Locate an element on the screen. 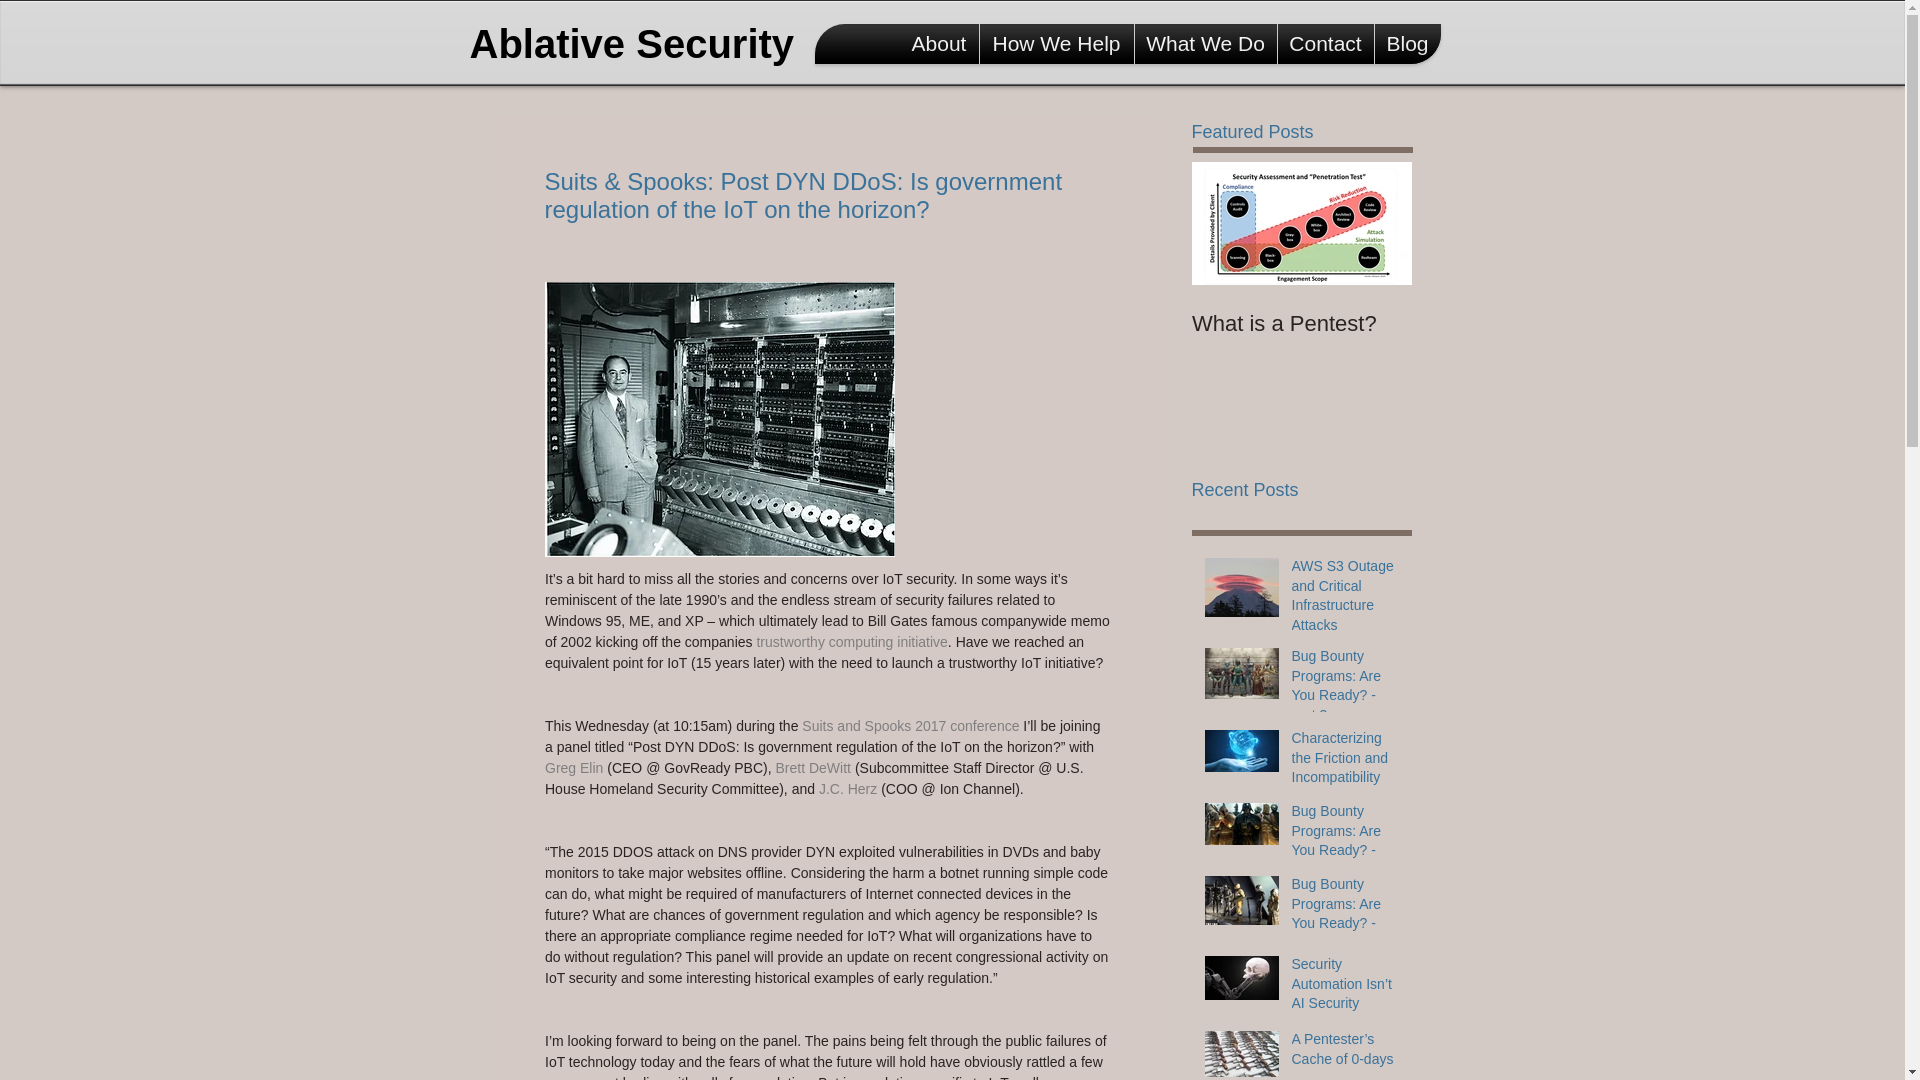 This screenshot has width=1920, height=1080. Bug Bounty Programs: Are You Ready? - part 3 is located at coordinates (1346, 690).